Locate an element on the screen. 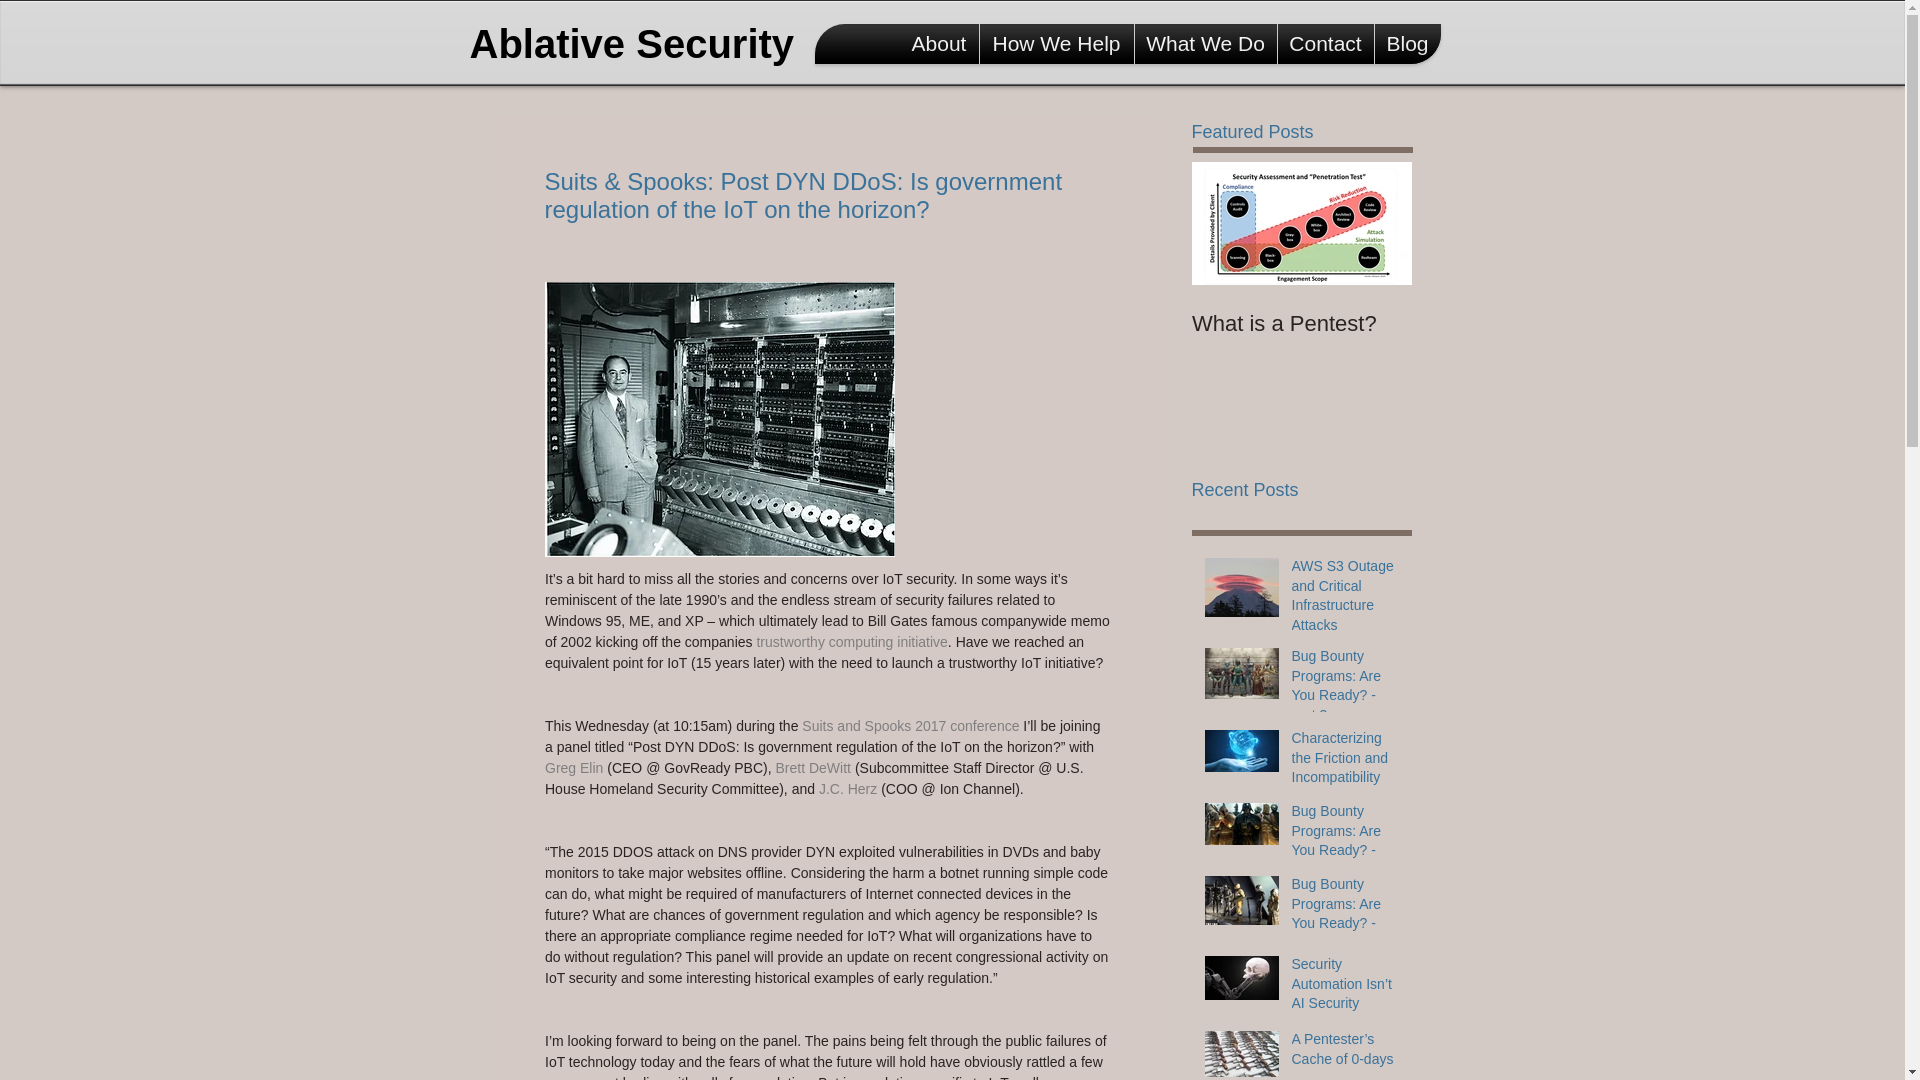 This screenshot has width=1920, height=1080. Bug Bounty Programs: Are You Ready? - part 3 is located at coordinates (1346, 690).